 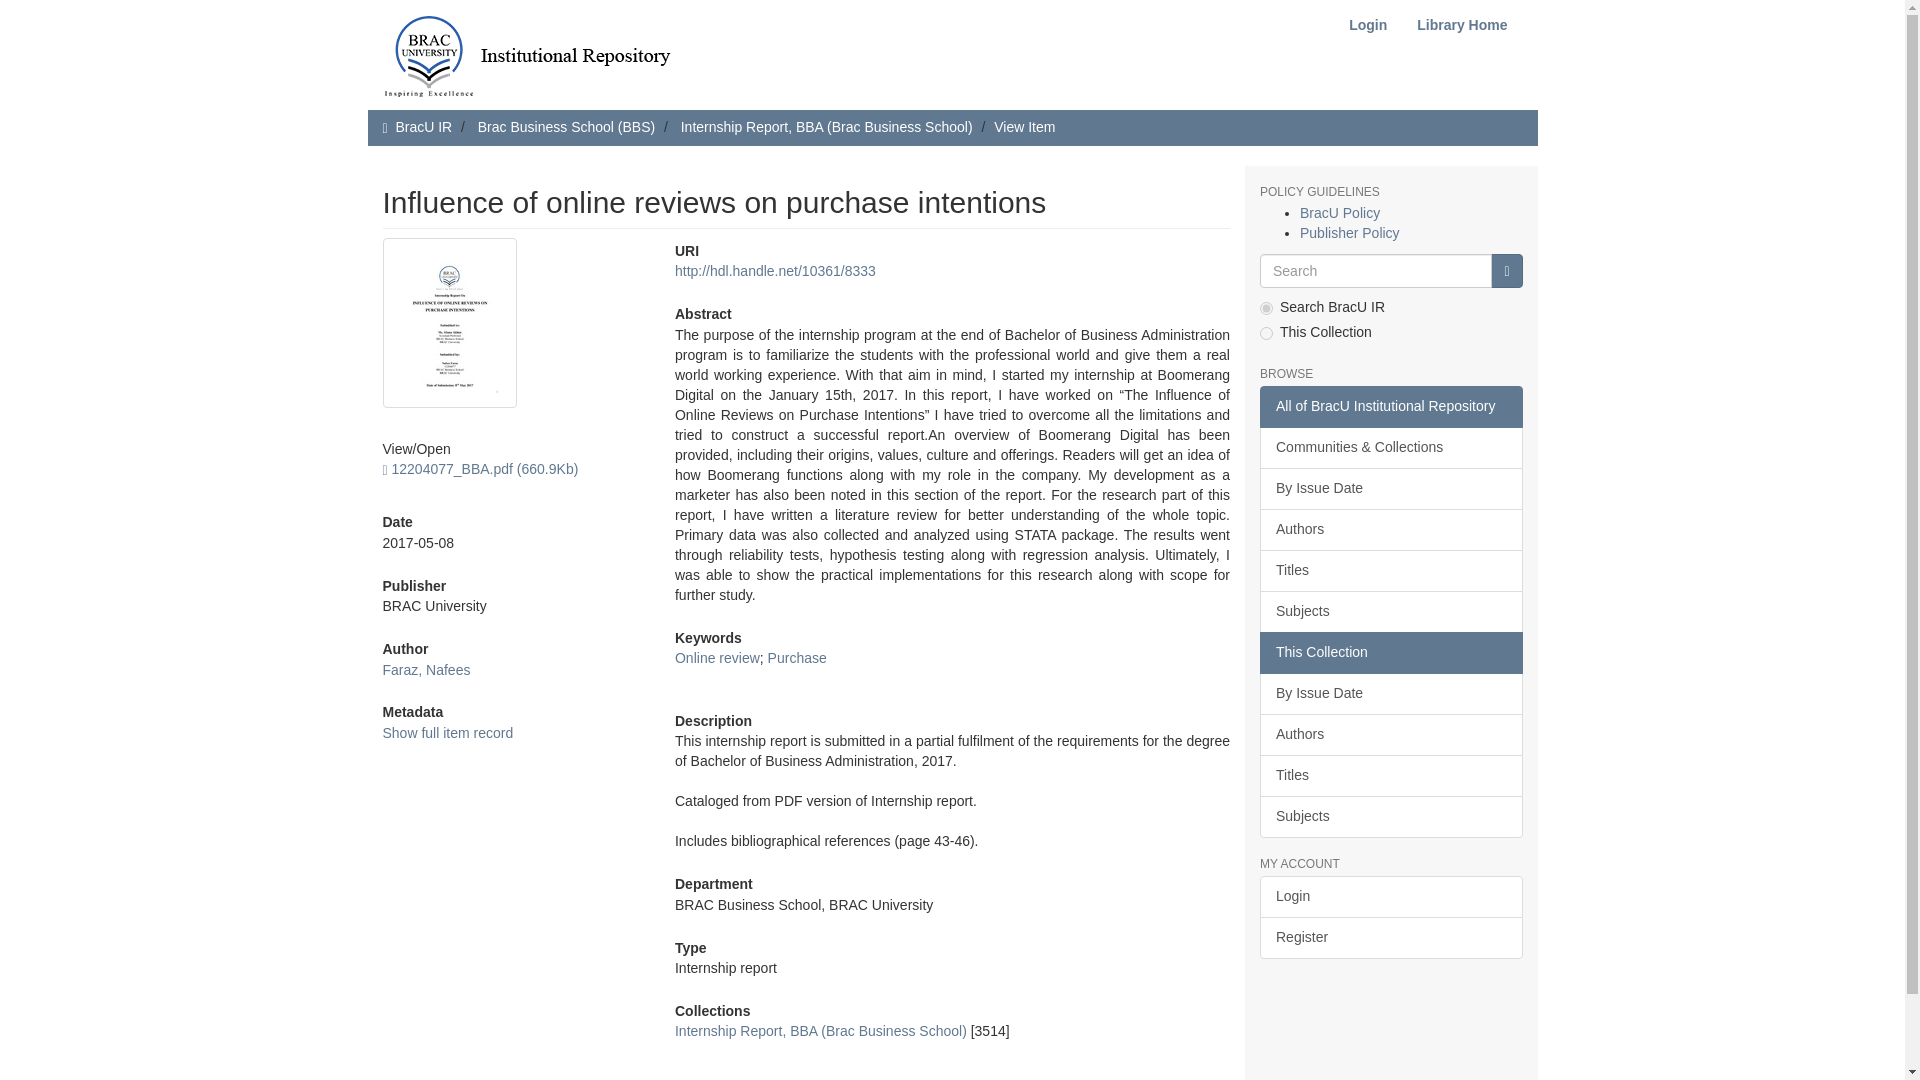 What do you see at coordinates (718, 658) in the screenshot?
I see `Online review` at bounding box center [718, 658].